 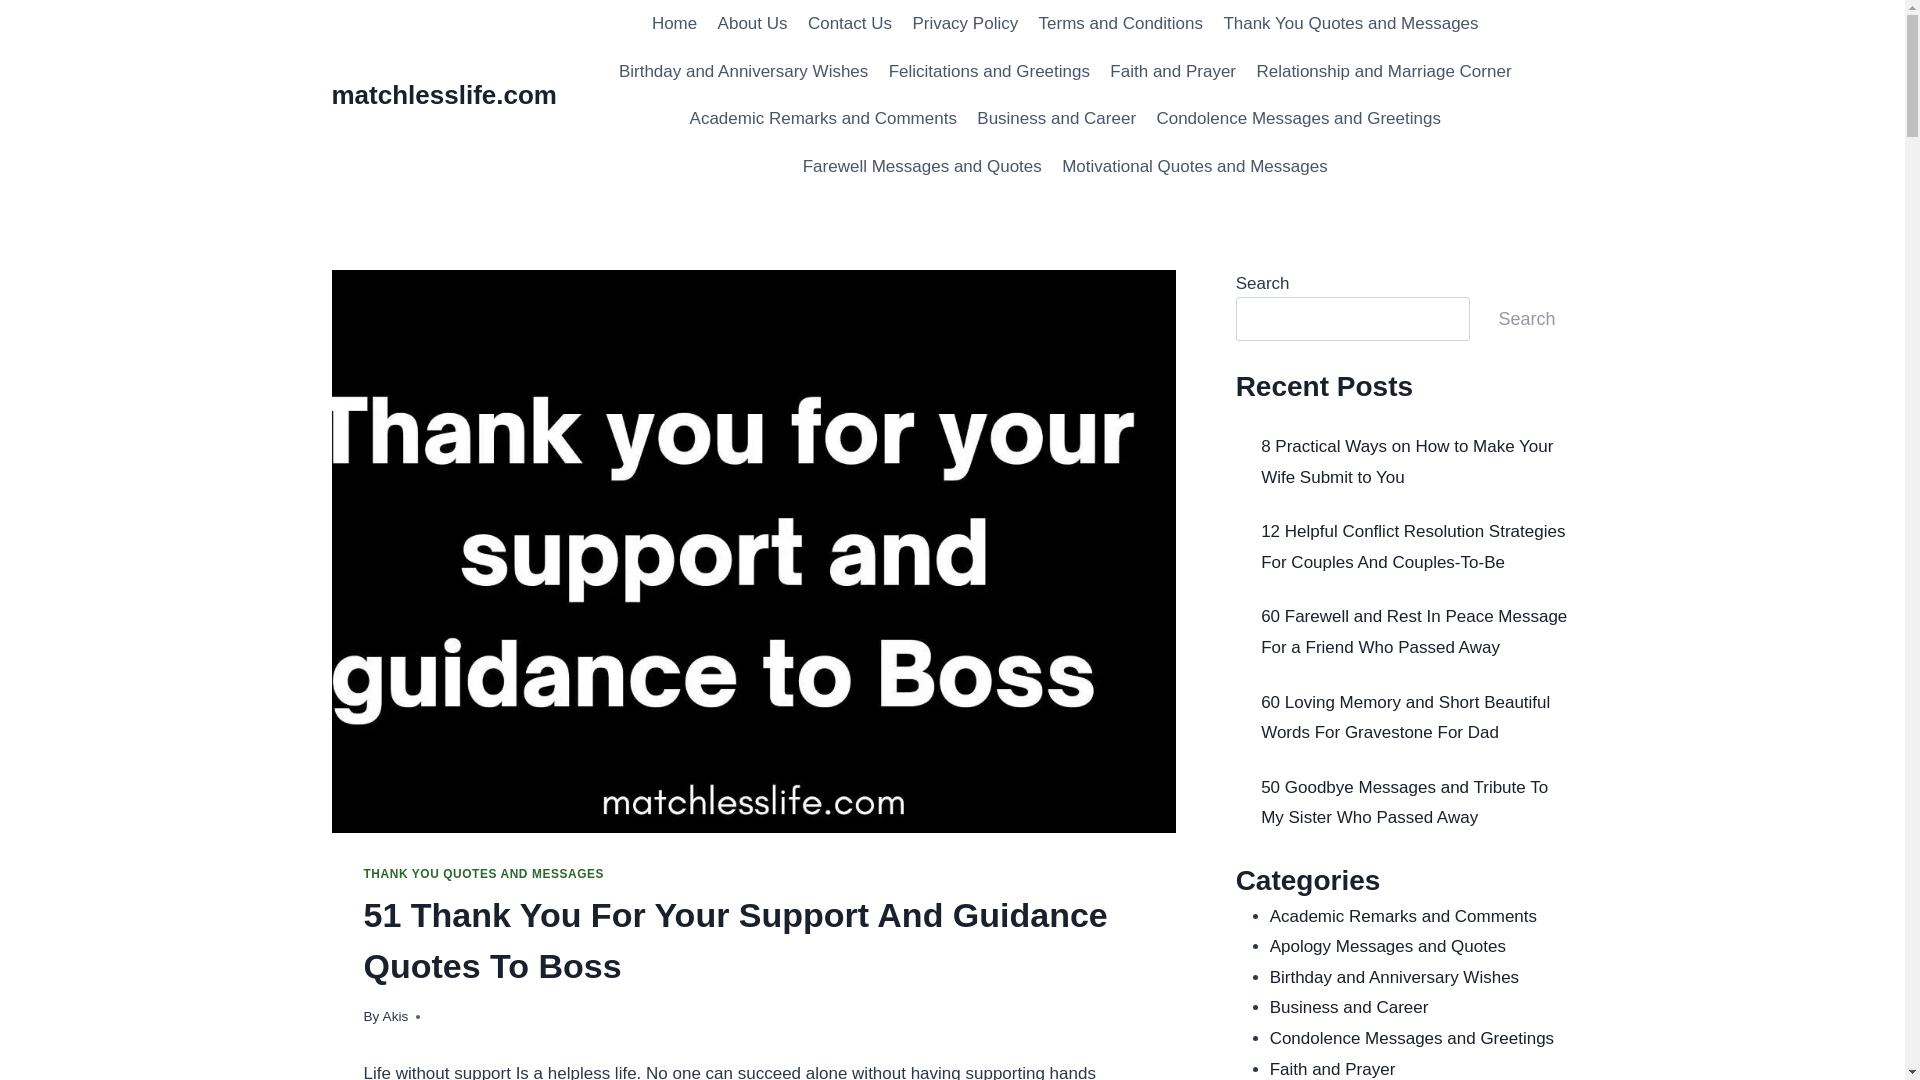 What do you see at coordinates (1173, 72) in the screenshot?
I see `Faith and Prayer` at bounding box center [1173, 72].